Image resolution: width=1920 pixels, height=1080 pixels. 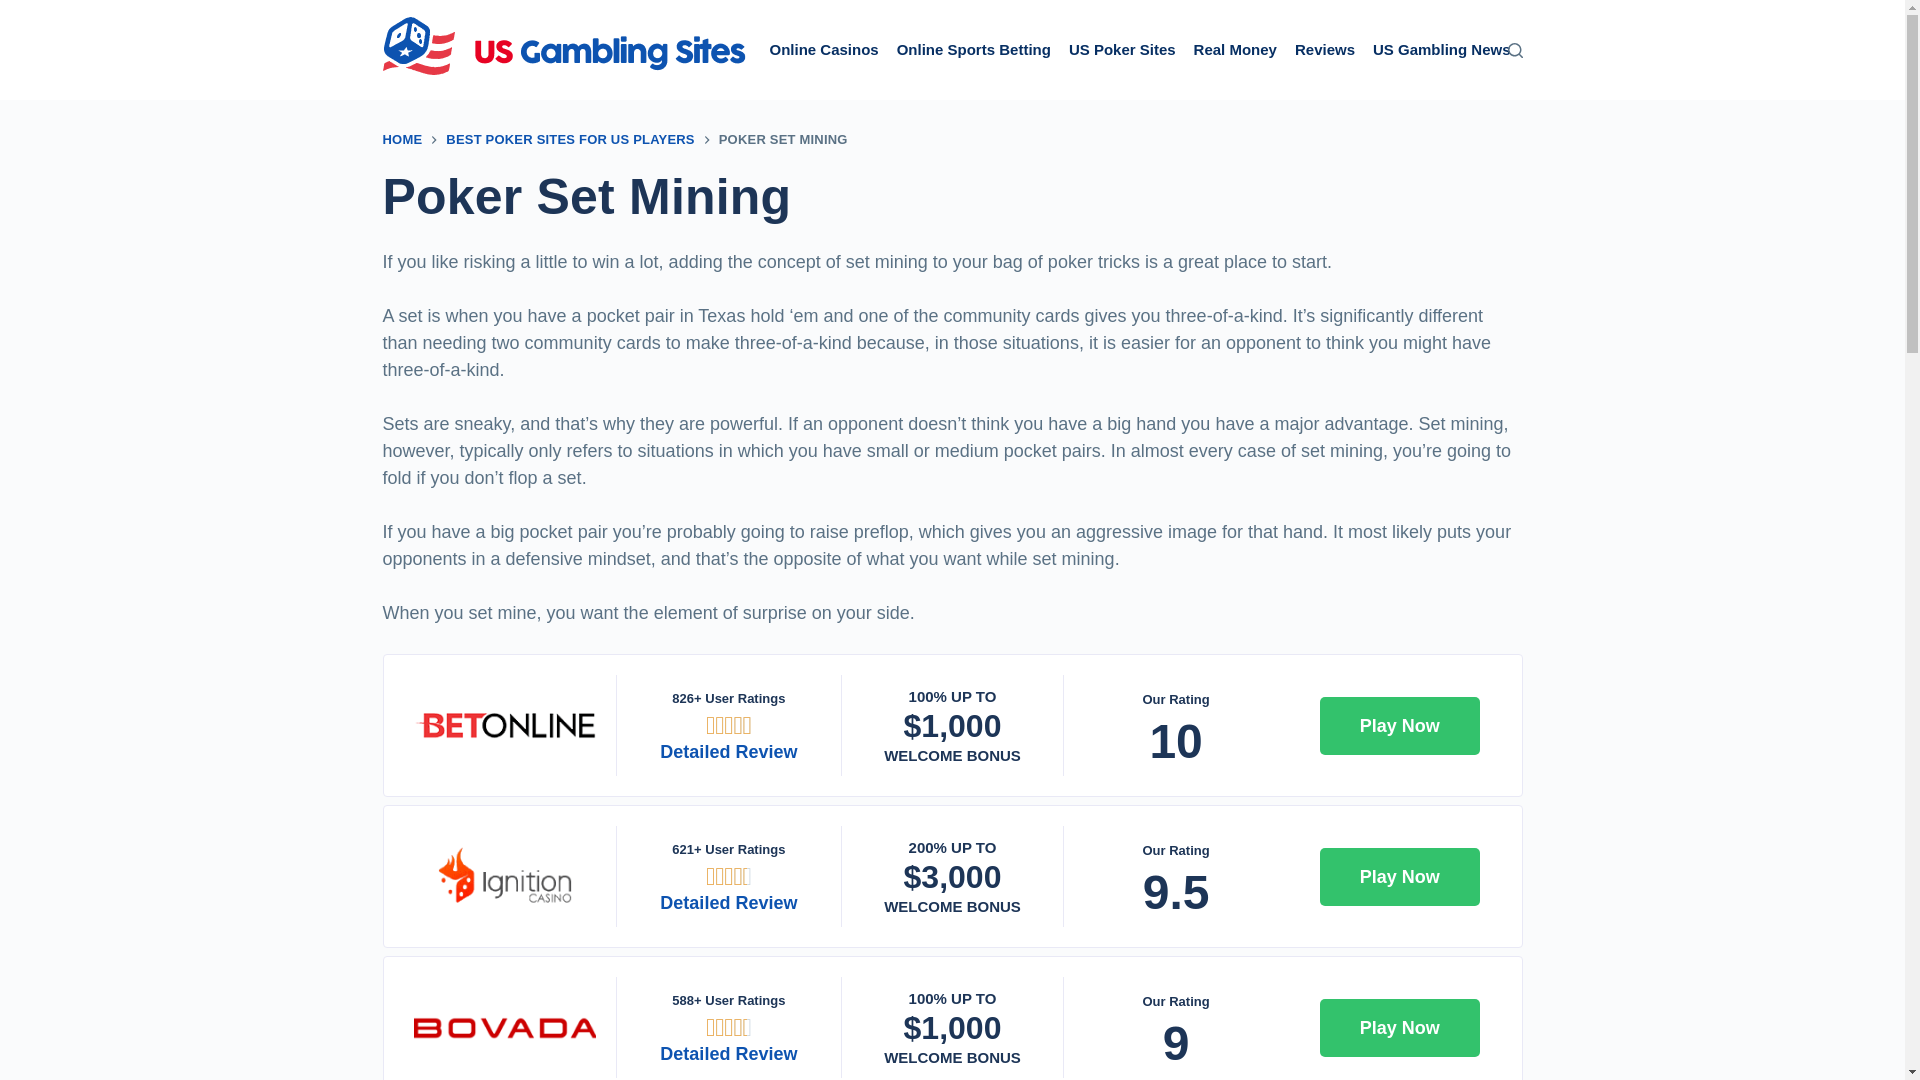 I want to click on Detailed Review, so click(x=728, y=902).